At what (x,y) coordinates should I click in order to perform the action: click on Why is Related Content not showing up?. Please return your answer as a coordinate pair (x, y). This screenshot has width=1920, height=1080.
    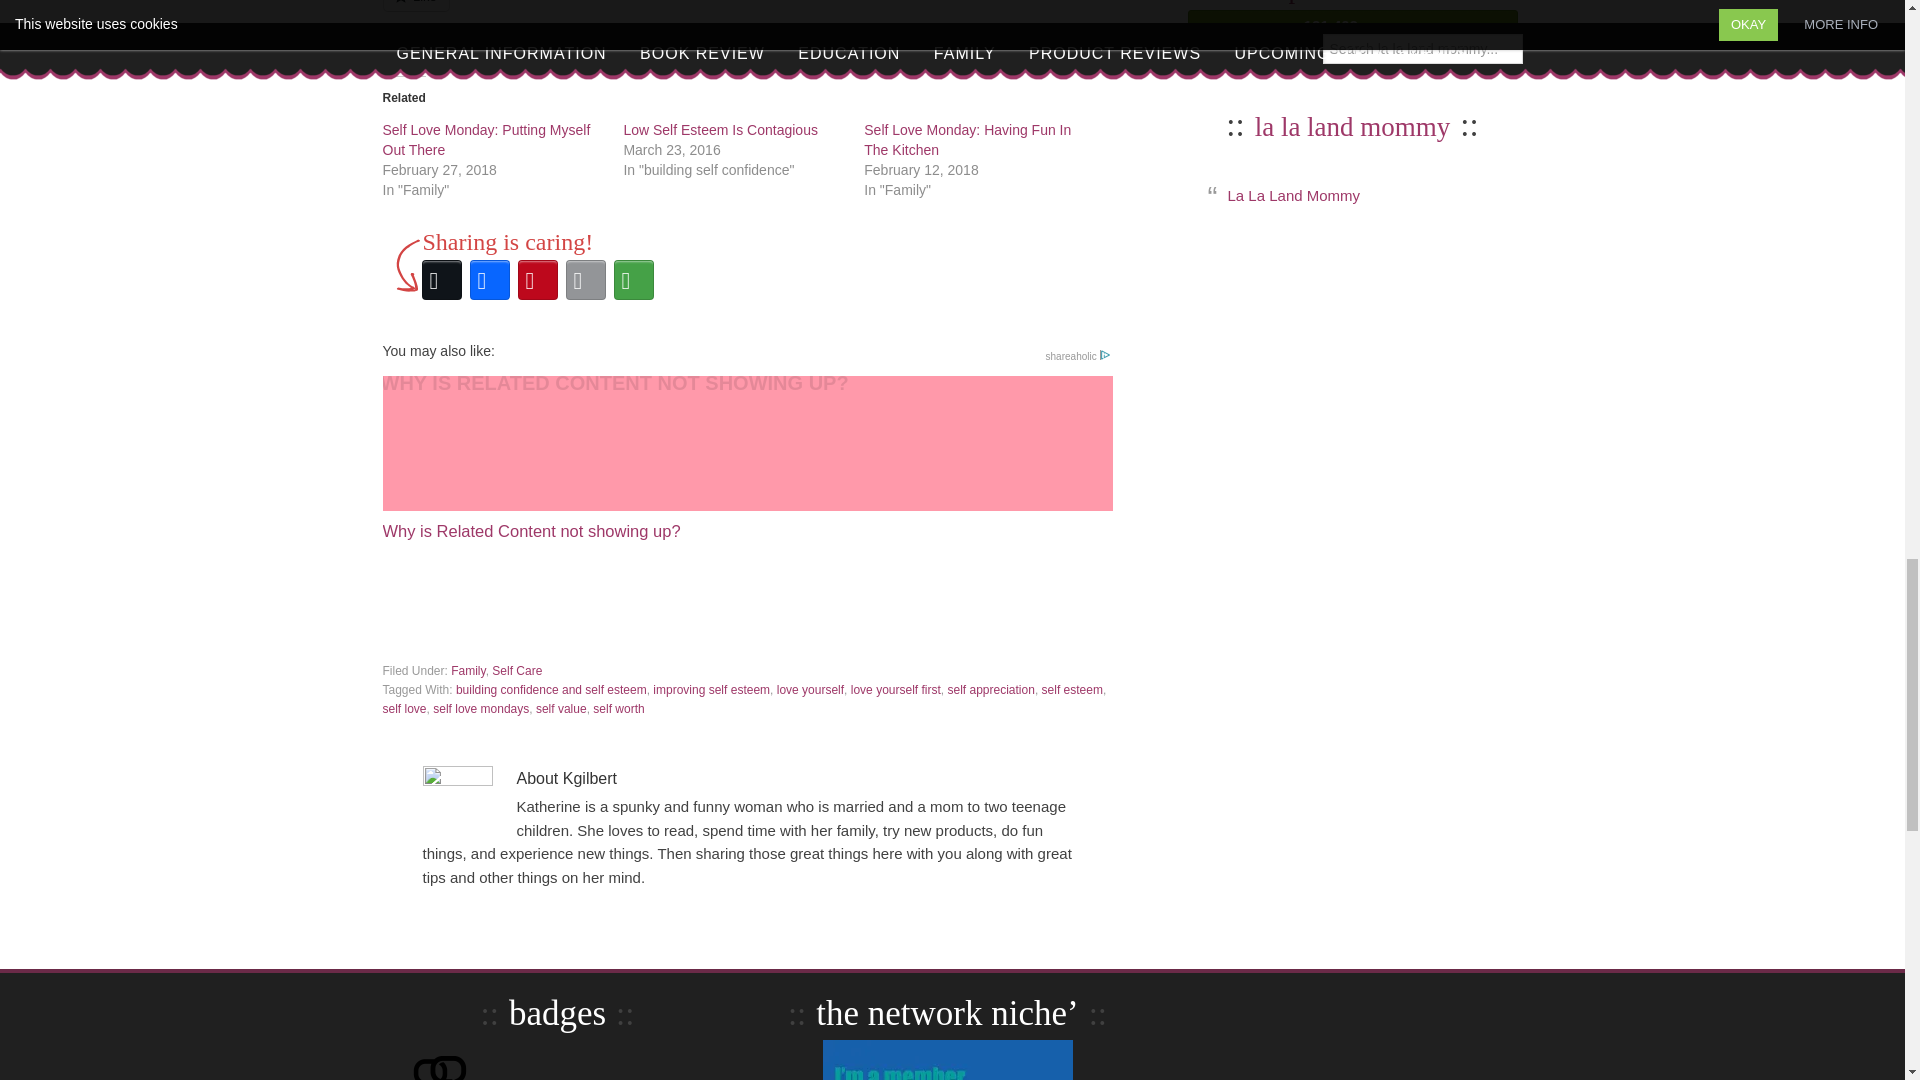
    Looking at the image, I should click on (746, 458).